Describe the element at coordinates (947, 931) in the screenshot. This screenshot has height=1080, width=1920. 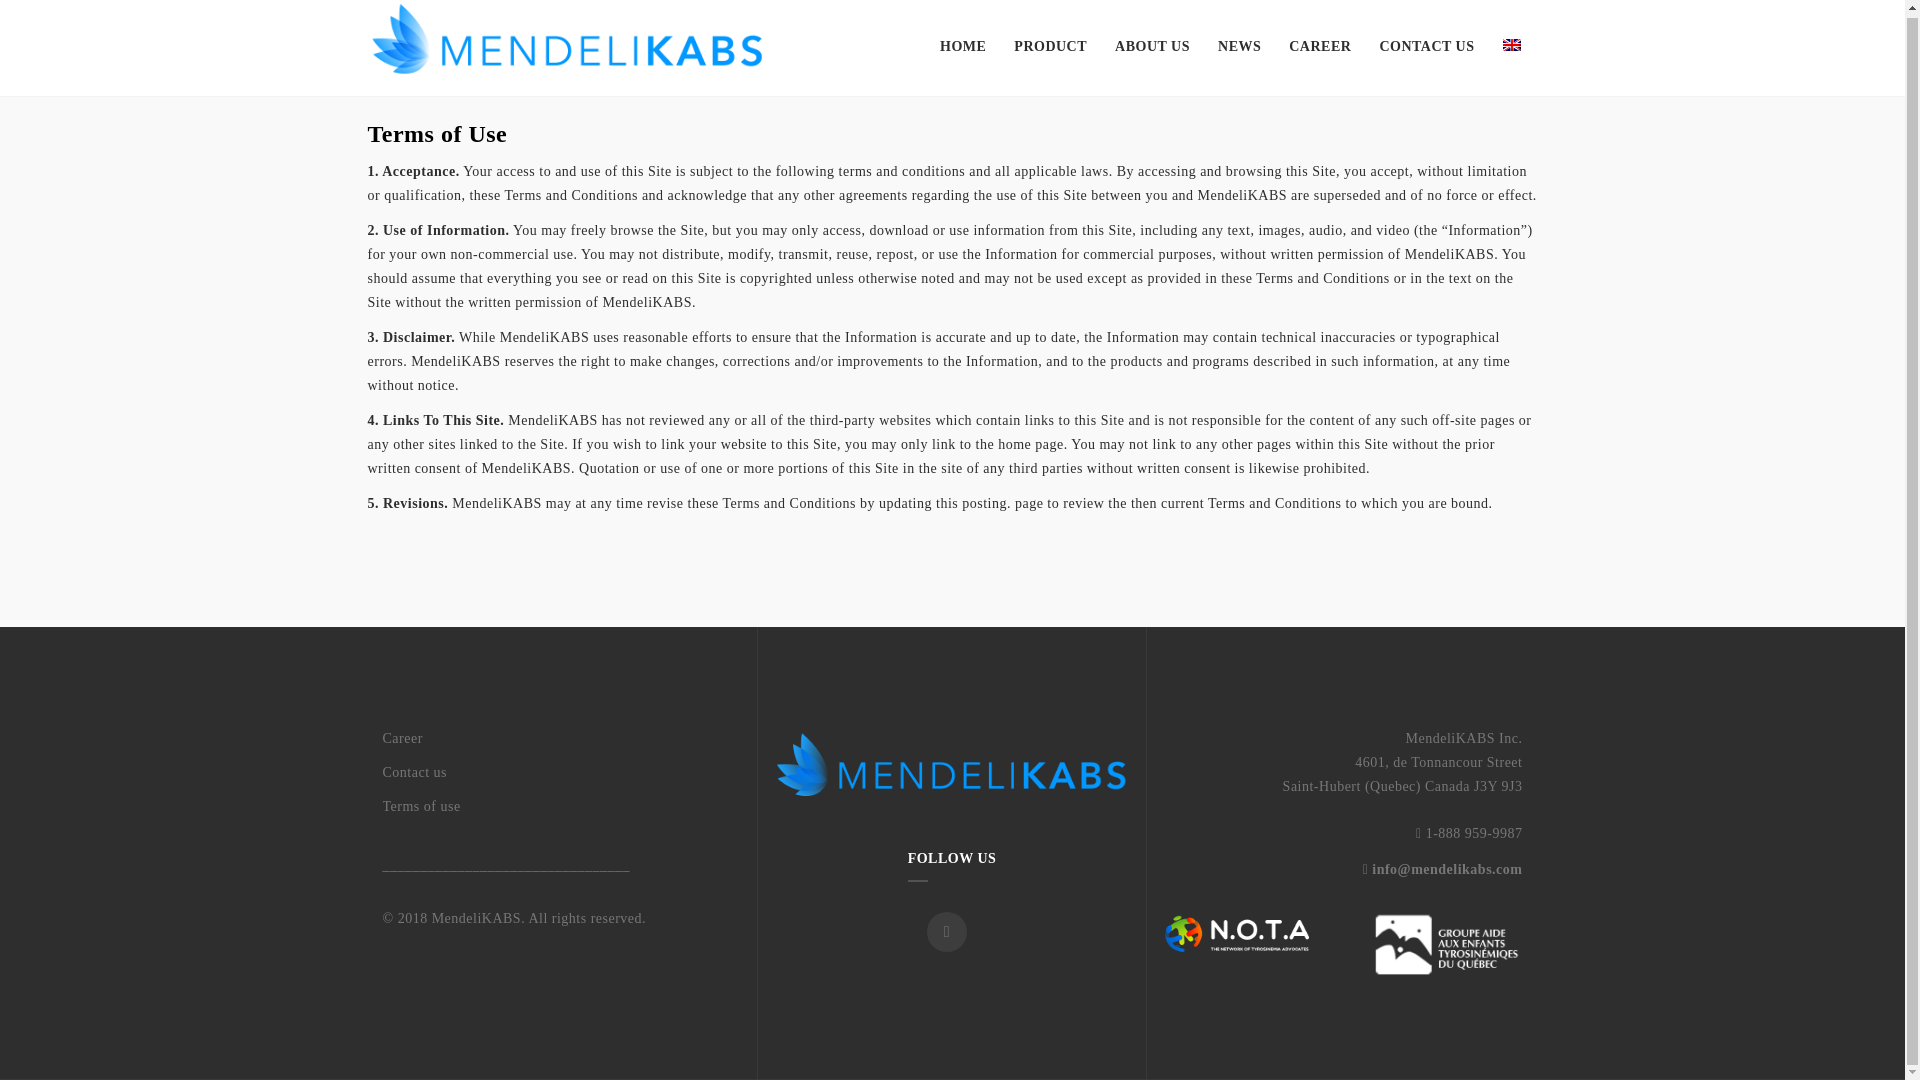
I see `Facebook` at that location.